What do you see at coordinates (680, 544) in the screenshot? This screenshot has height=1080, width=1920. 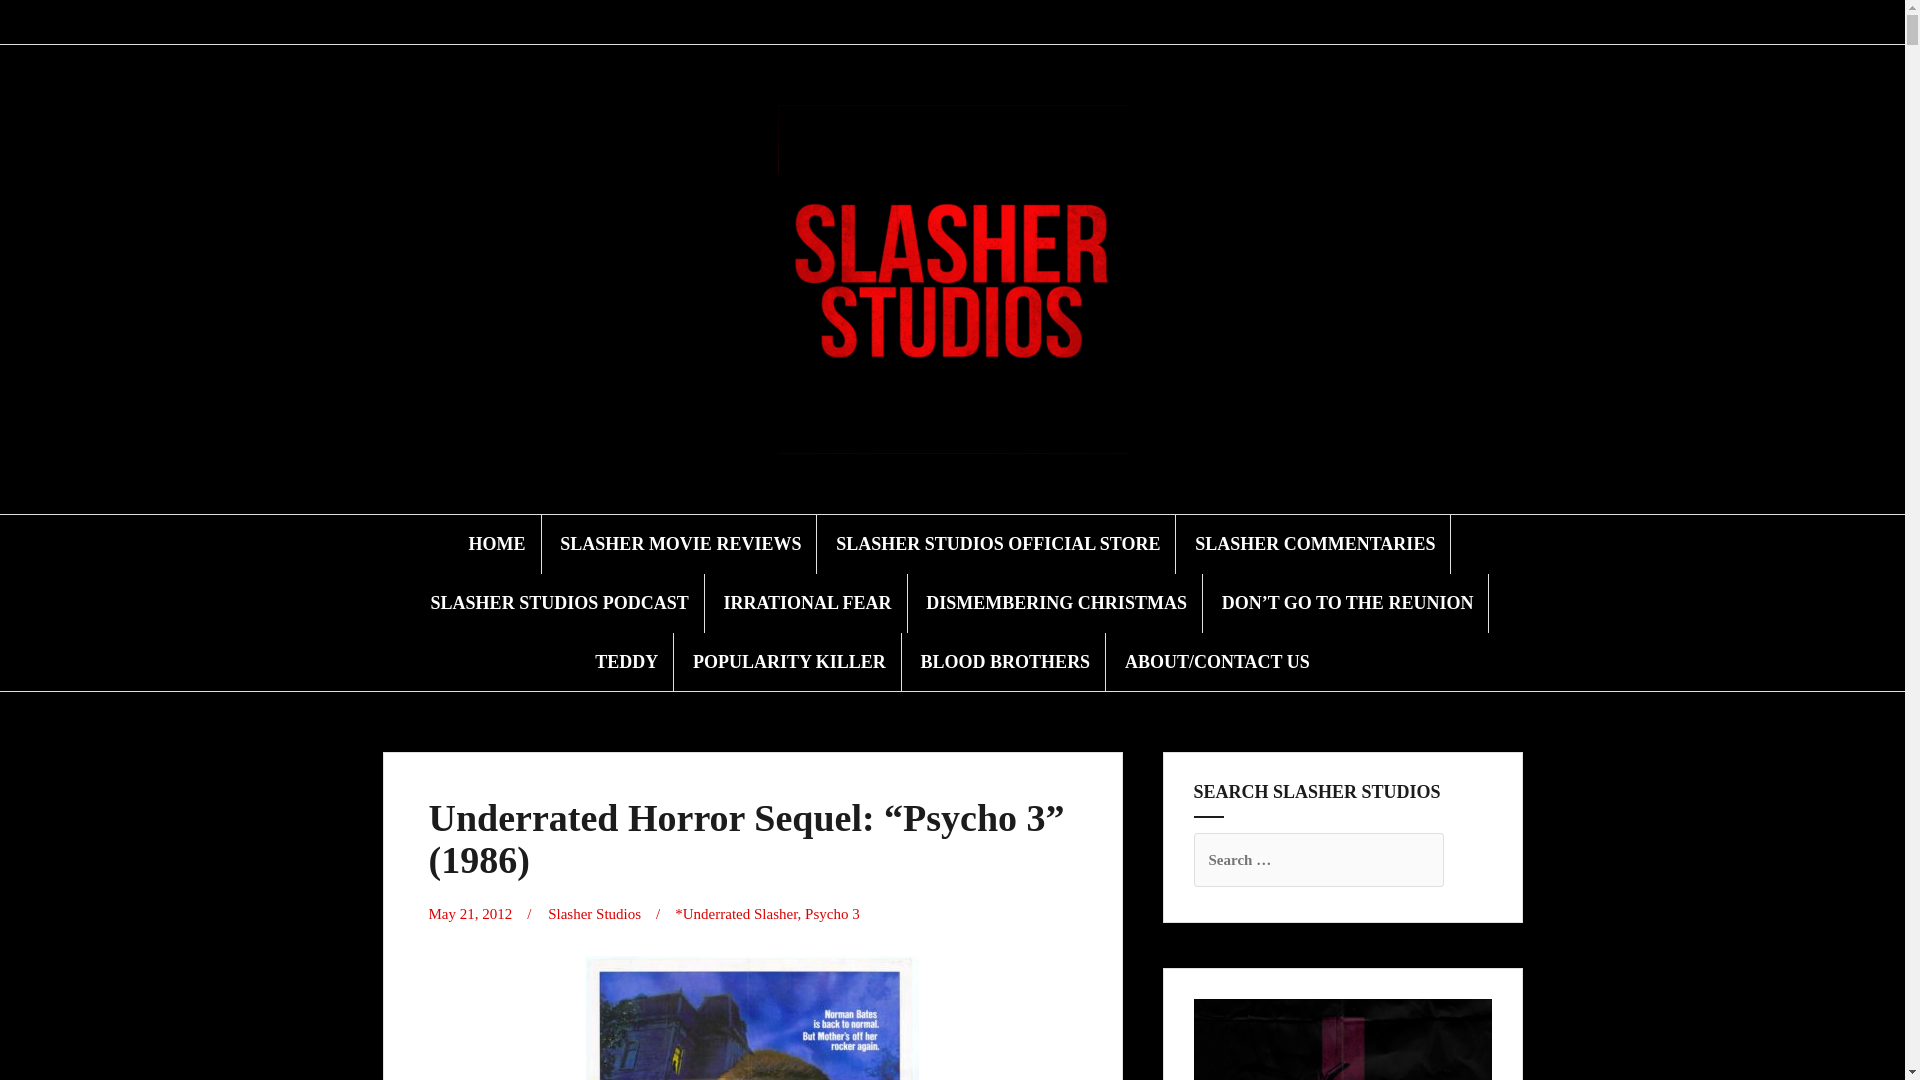 I see `SLASHER MOVIE REVIEWS` at bounding box center [680, 544].